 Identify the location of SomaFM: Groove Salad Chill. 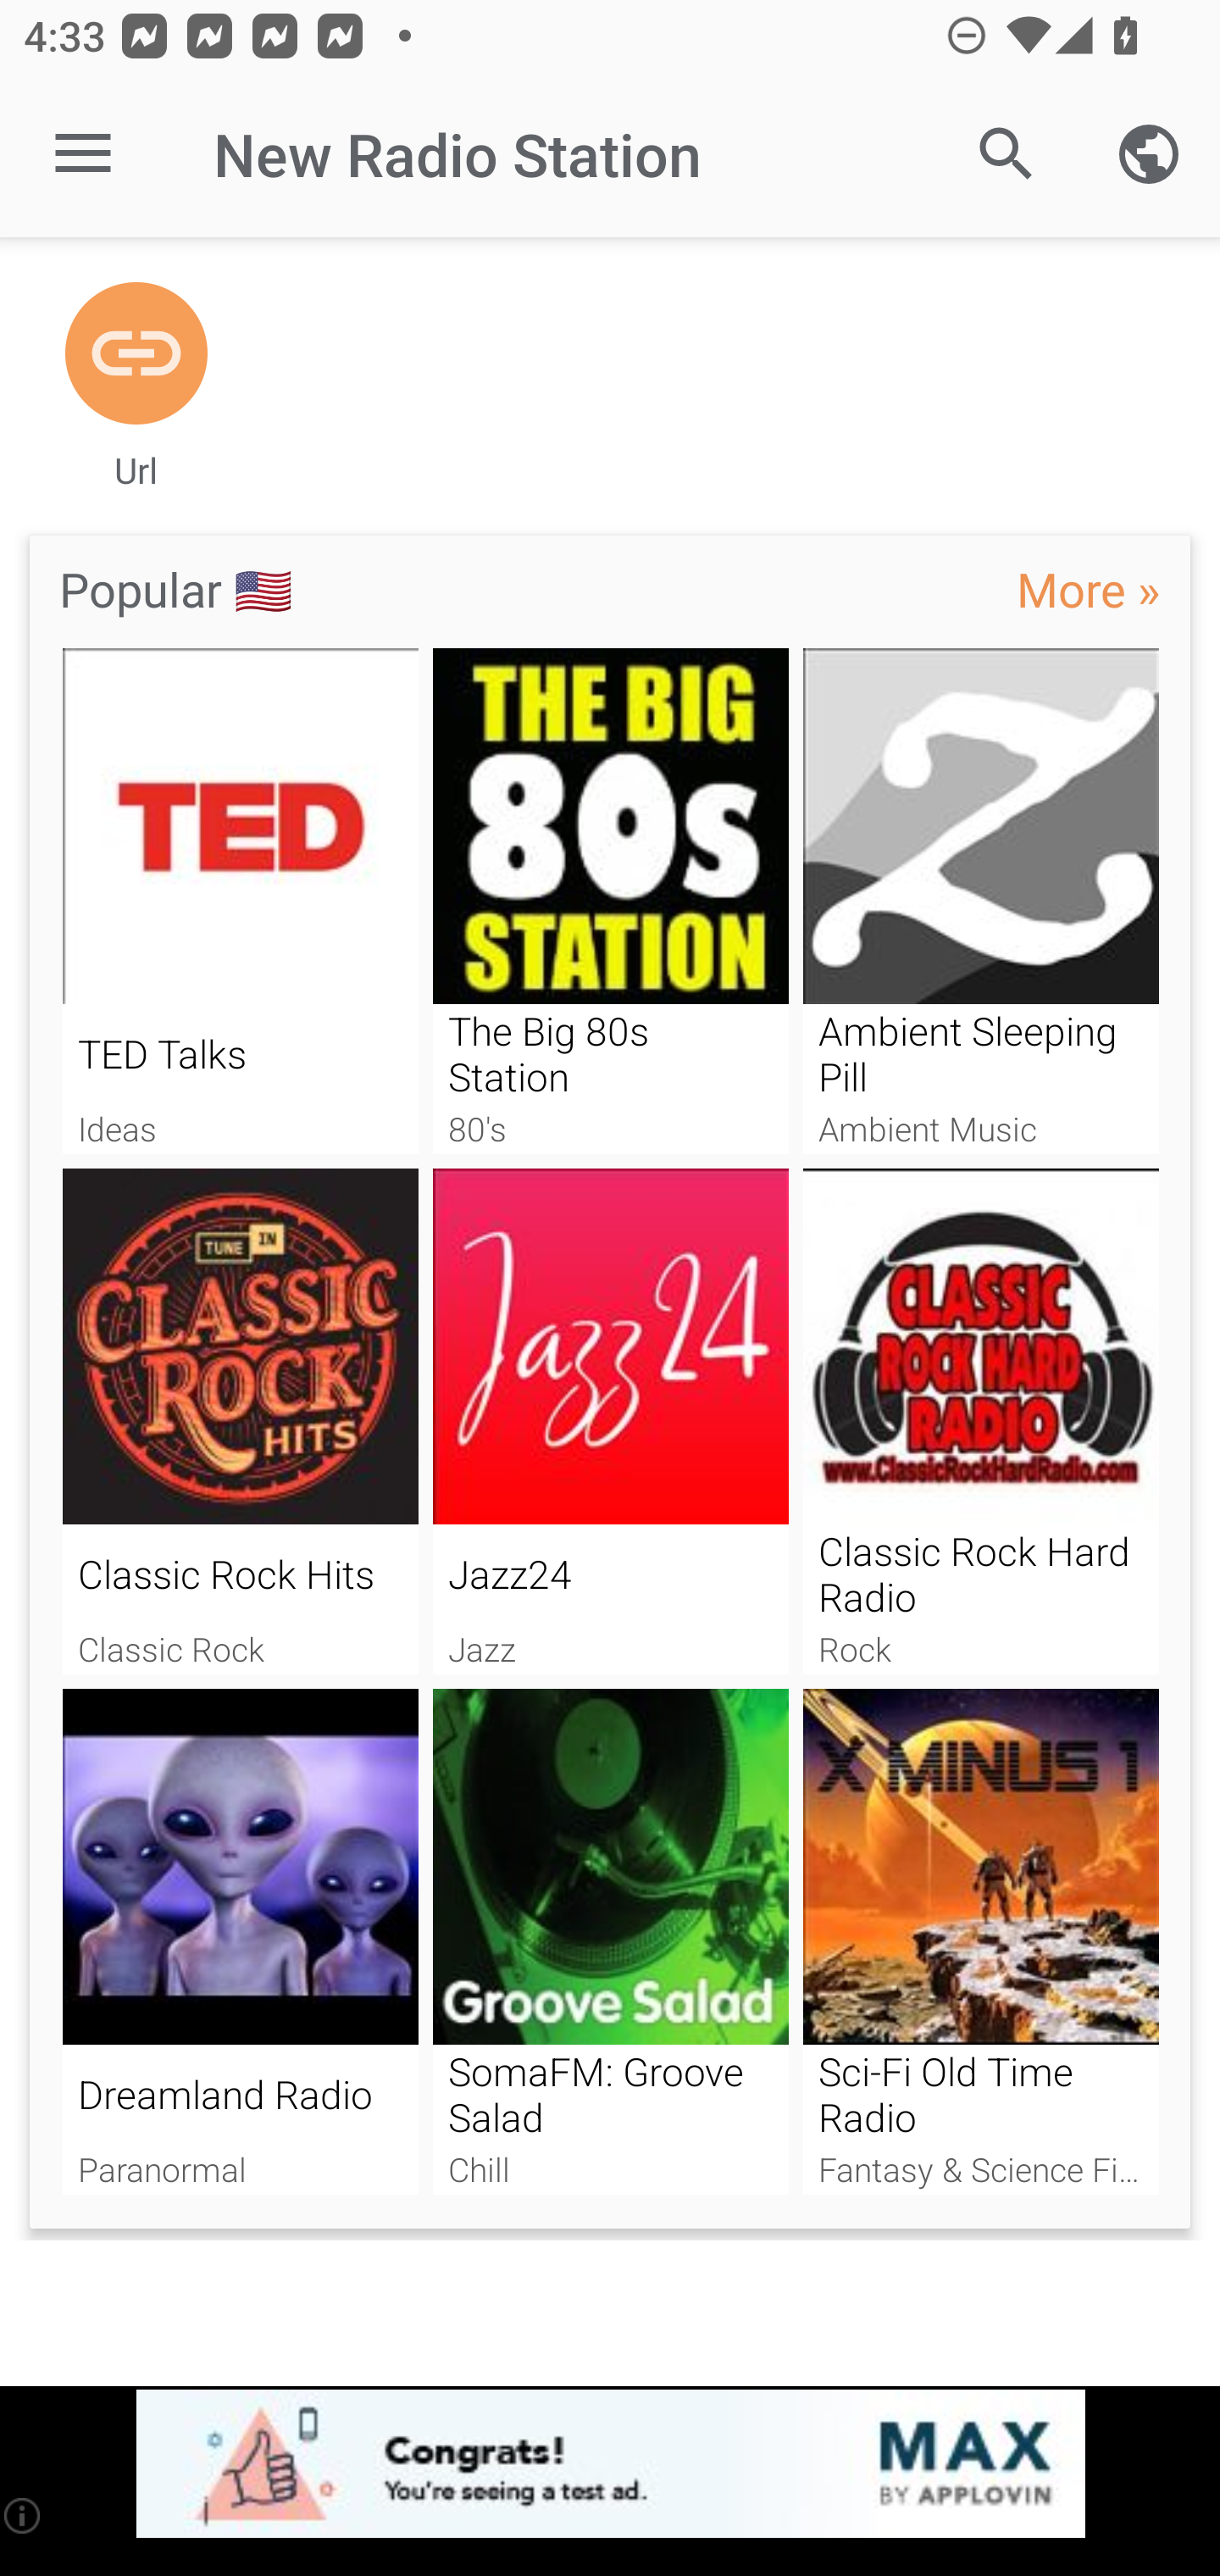
(611, 1942).